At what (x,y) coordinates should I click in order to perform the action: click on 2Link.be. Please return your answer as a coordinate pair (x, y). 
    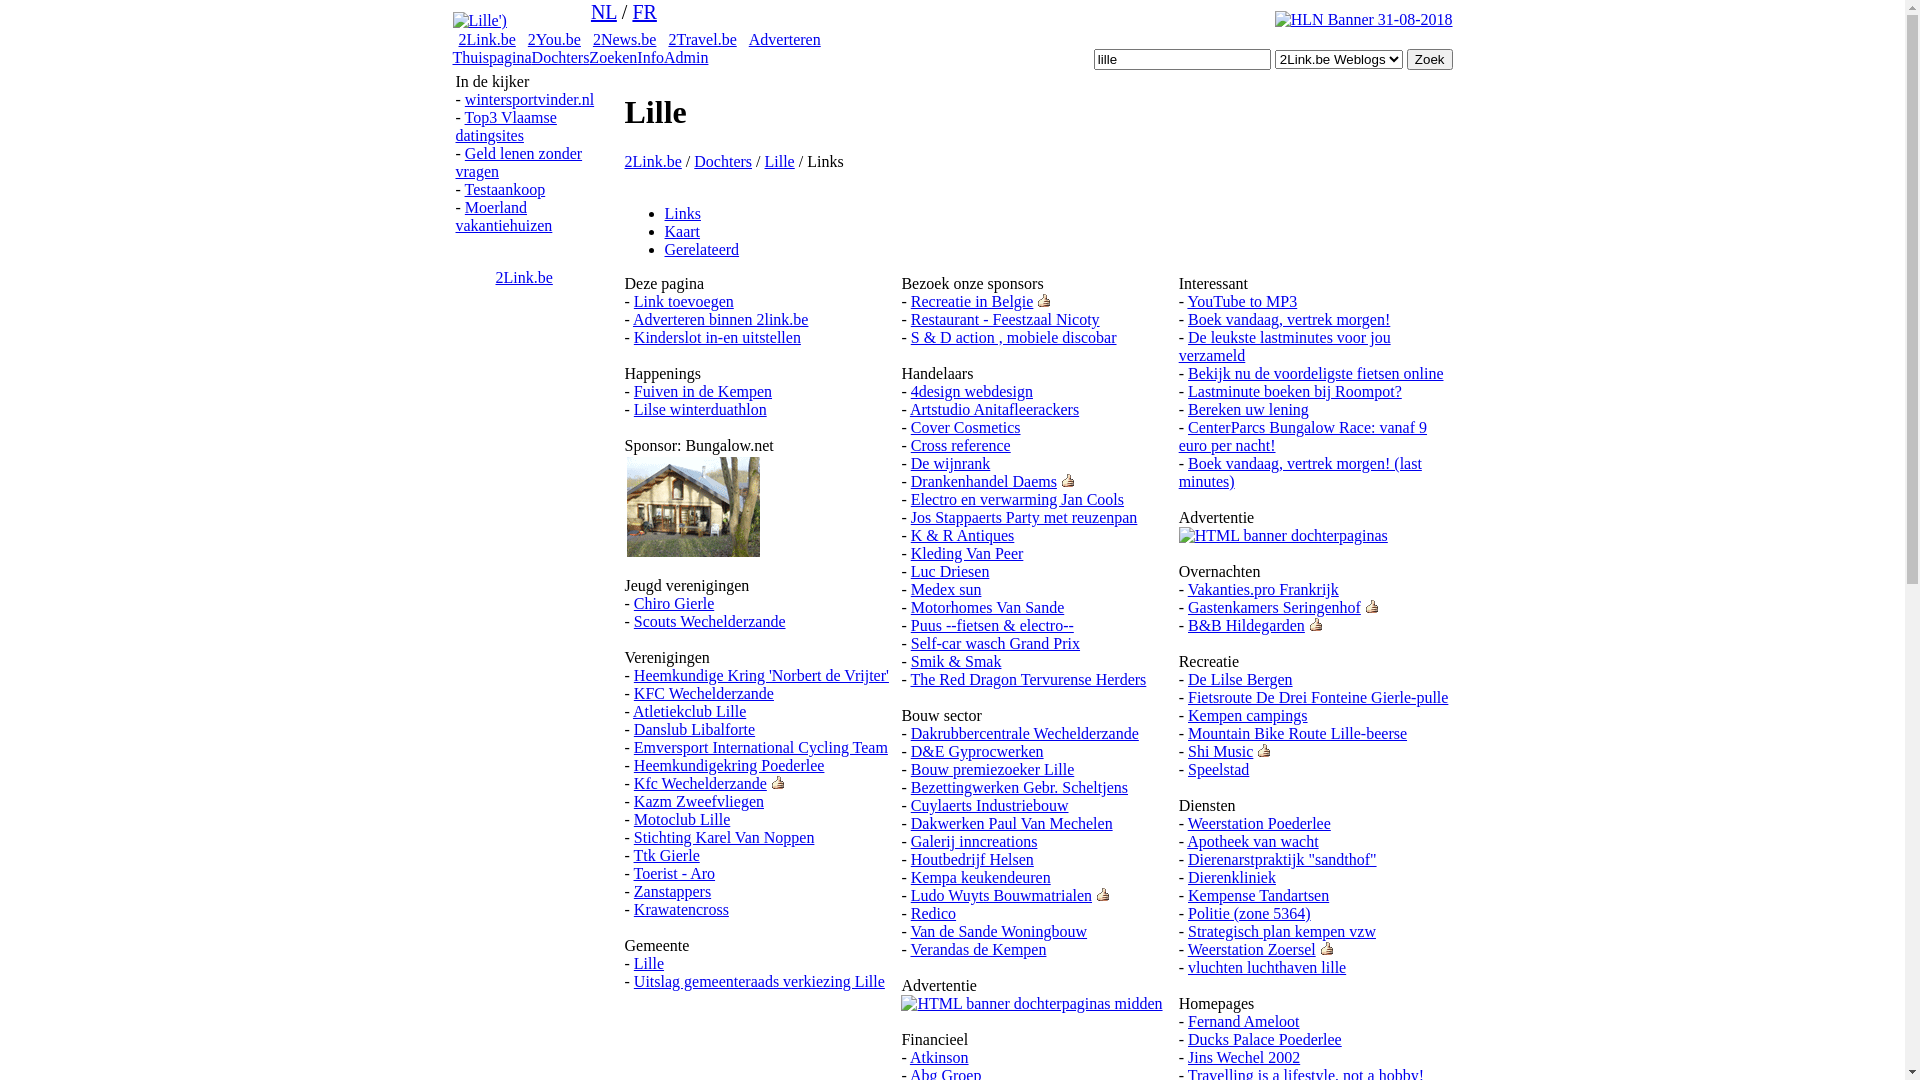
    Looking at the image, I should click on (486, 40).